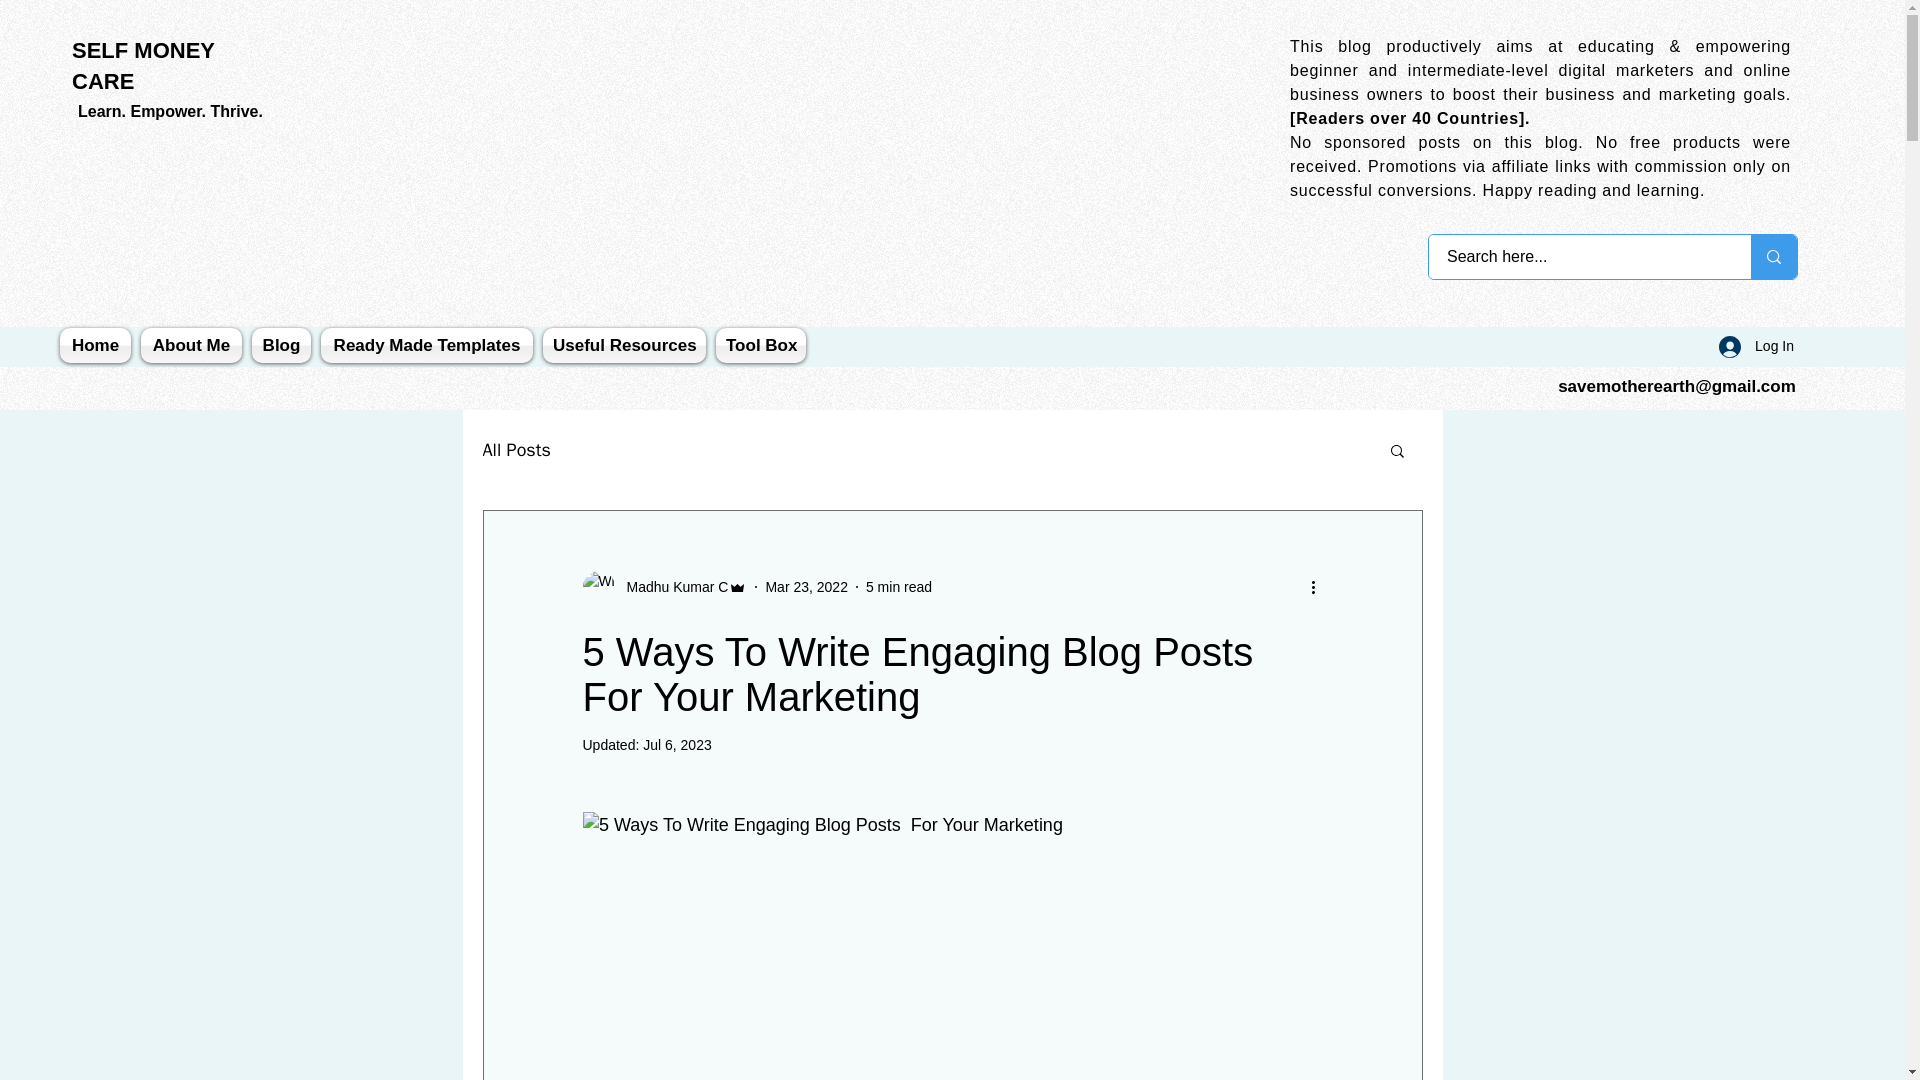 This screenshot has width=1920, height=1080. What do you see at coordinates (1756, 346) in the screenshot?
I see `Log In` at bounding box center [1756, 346].